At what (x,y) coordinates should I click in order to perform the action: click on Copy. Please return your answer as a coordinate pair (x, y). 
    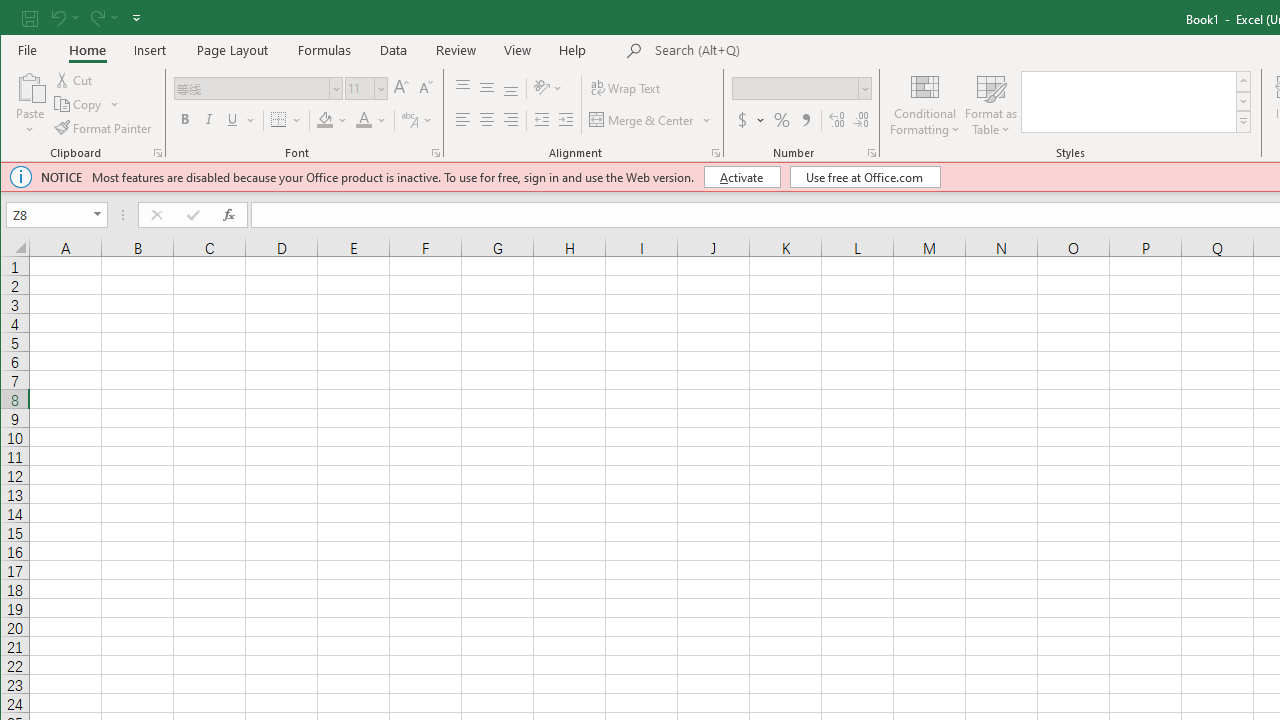
    Looking at the image, I should click on (79, 104).